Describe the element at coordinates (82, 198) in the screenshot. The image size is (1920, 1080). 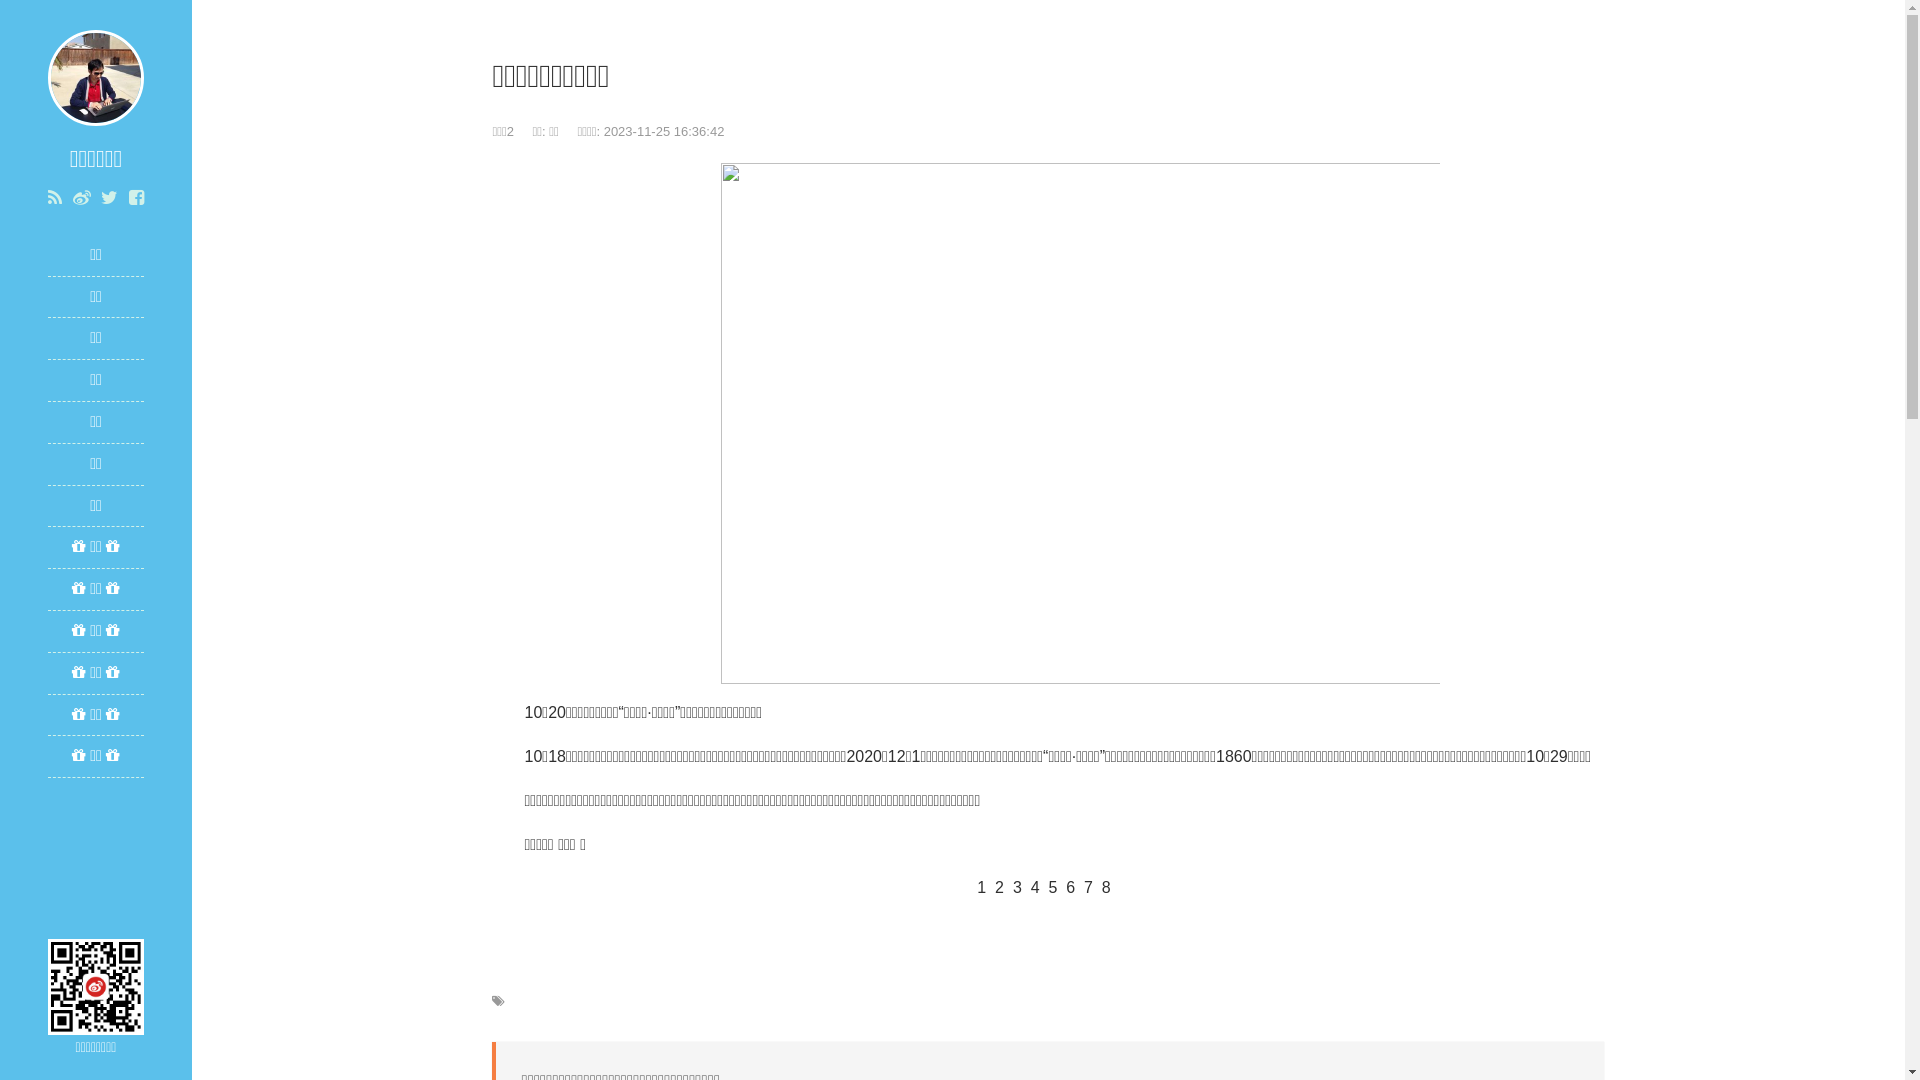
I see `Weibo` at that location.